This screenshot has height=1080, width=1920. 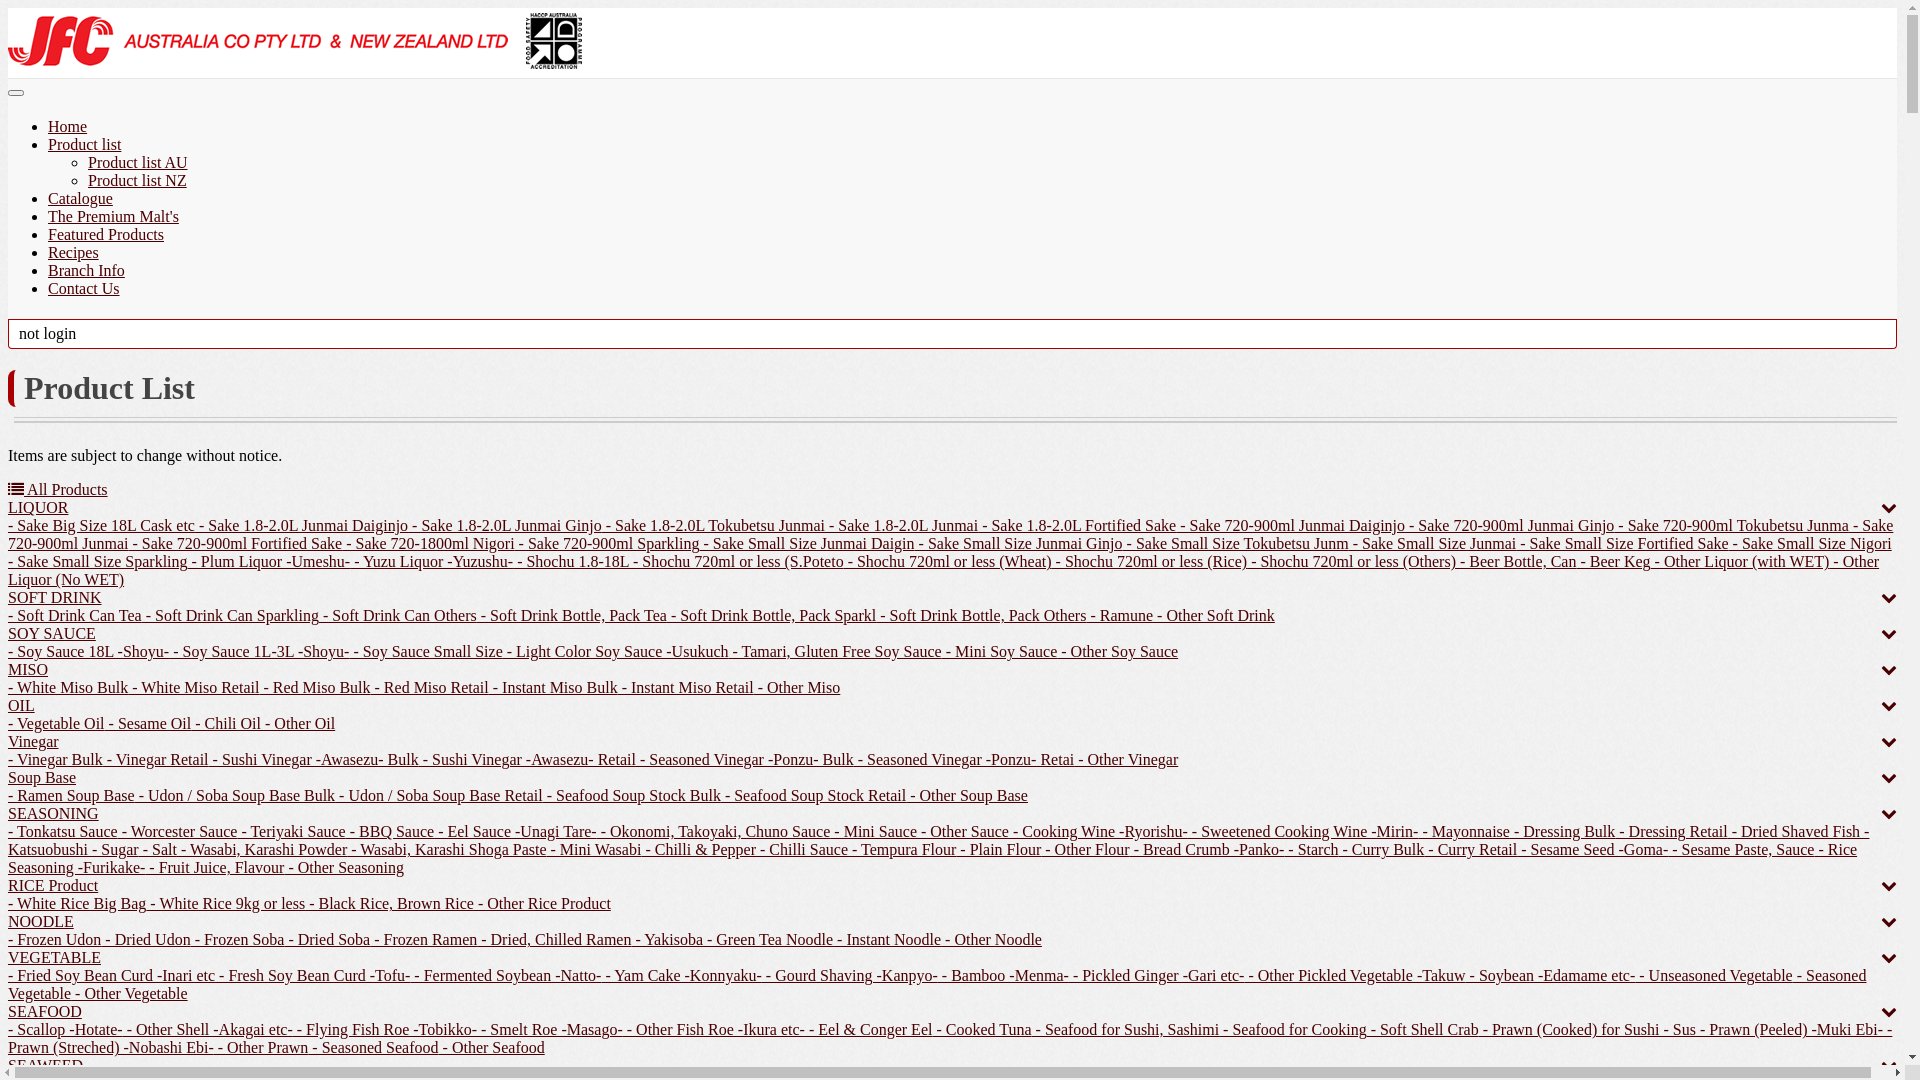 I want to click on - Tonkatsu Sauce, so click(x=63, y=832).